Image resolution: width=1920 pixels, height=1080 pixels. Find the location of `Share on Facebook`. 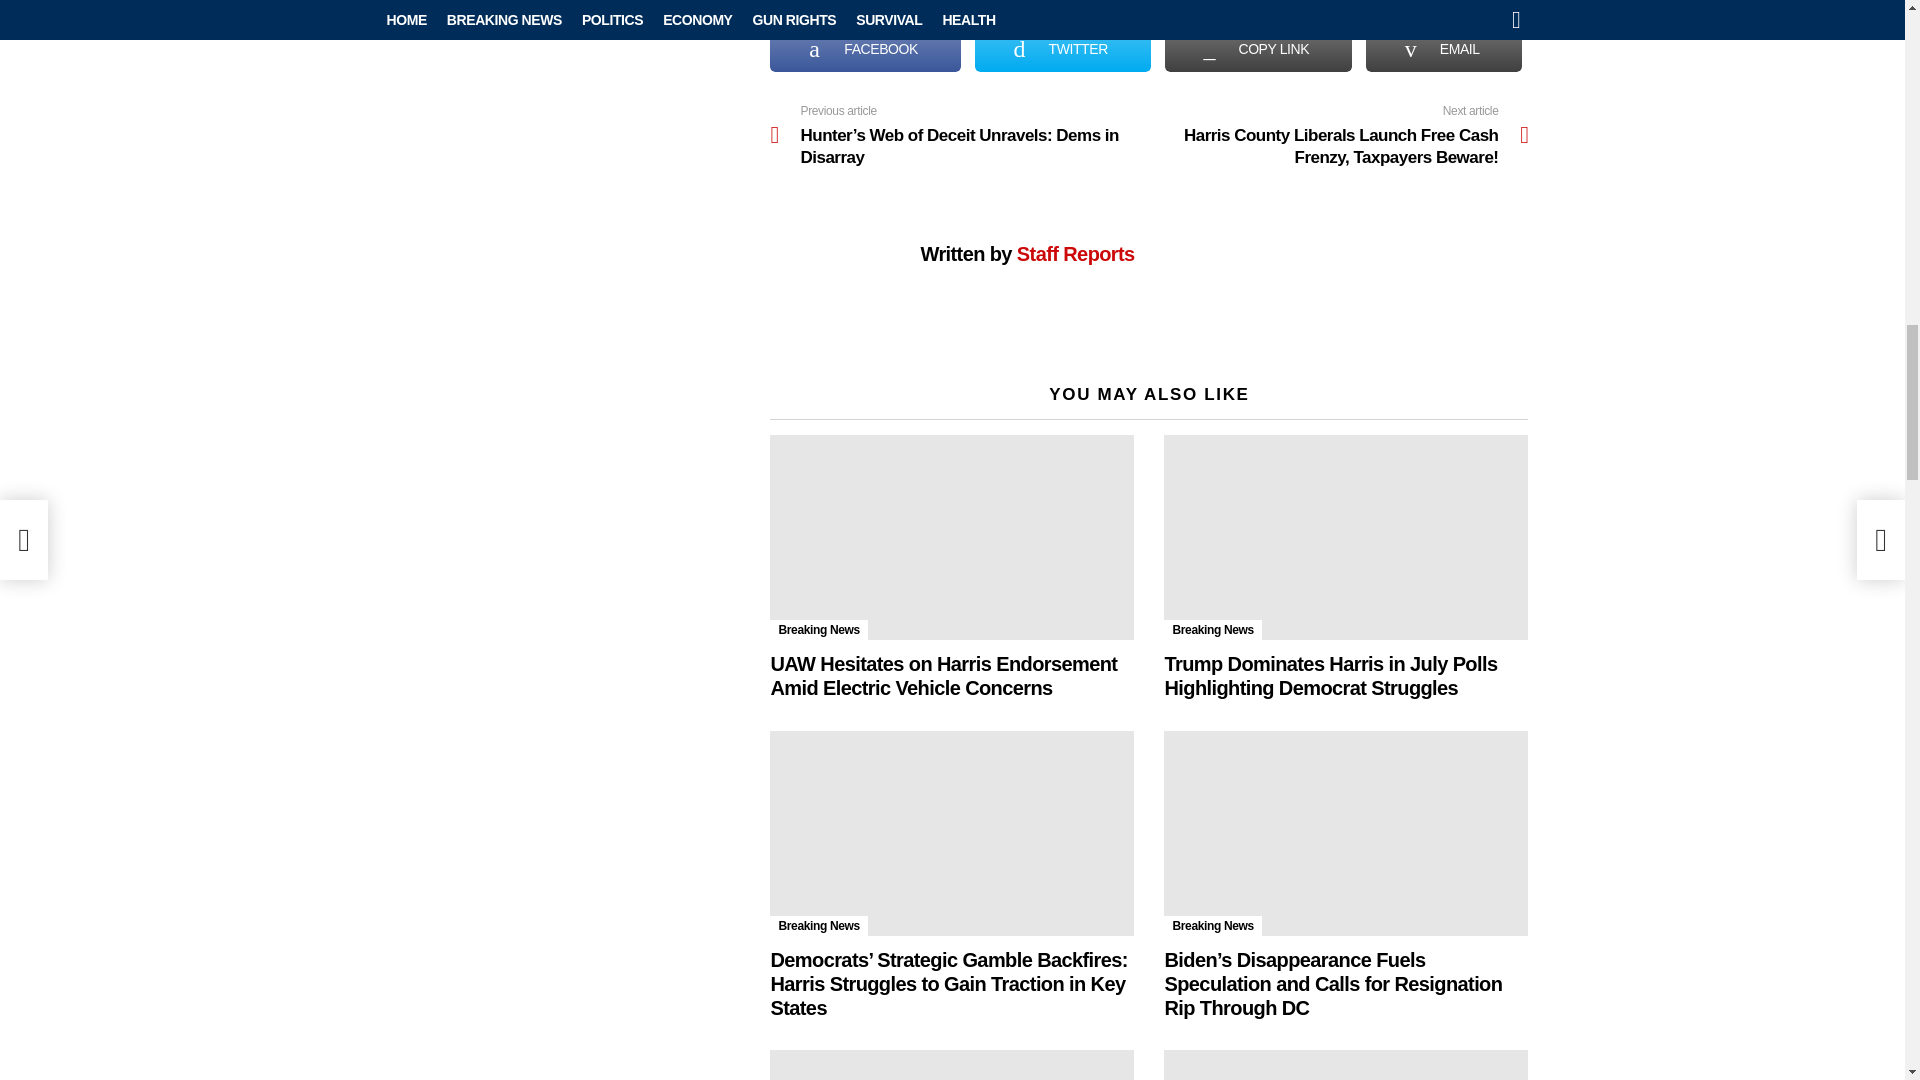

Share on Facebook is located at coordinates (864, 48).